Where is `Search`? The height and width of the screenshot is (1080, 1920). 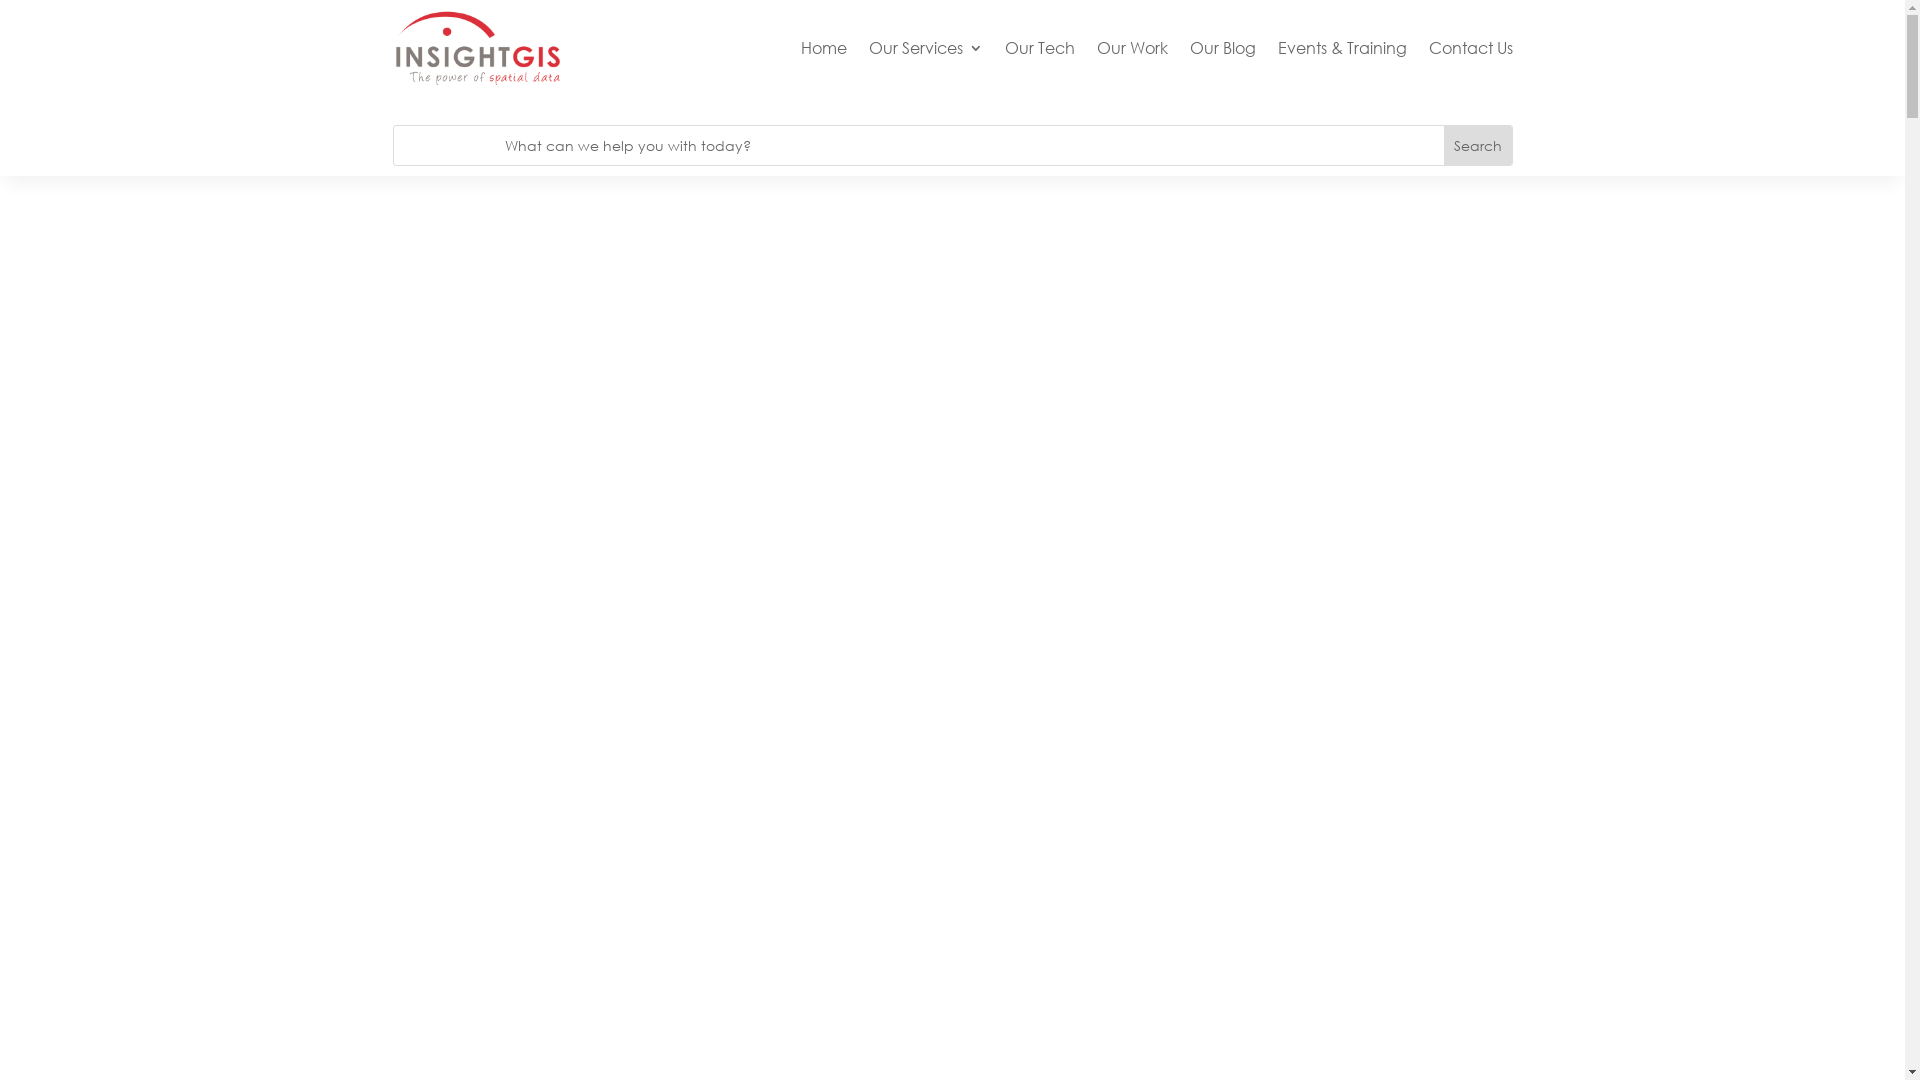
Search is located at coordinates (1478, 146).